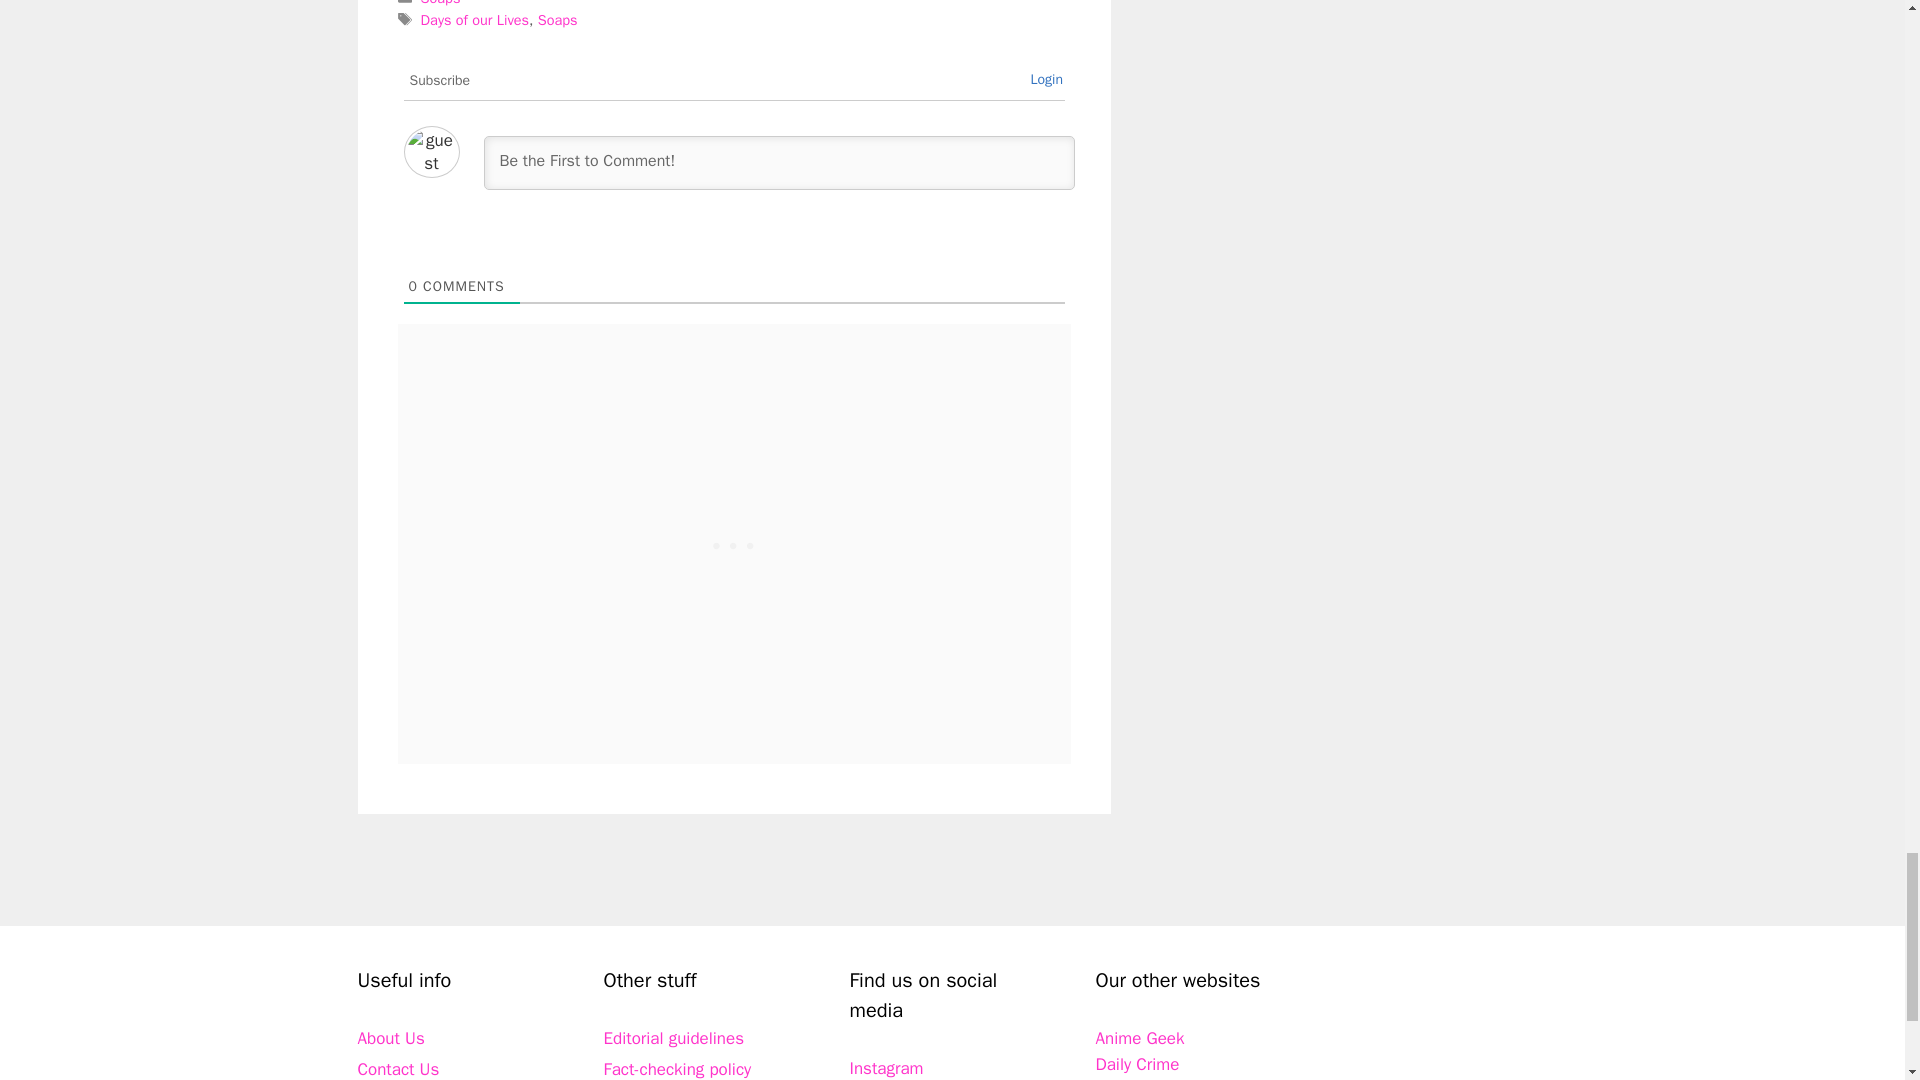 This screenshot has width=1920, height=1080. What do you see at coordinates (390, 1038) in the screenshot?
I see `About Us` at bounding box center [390, 1038].